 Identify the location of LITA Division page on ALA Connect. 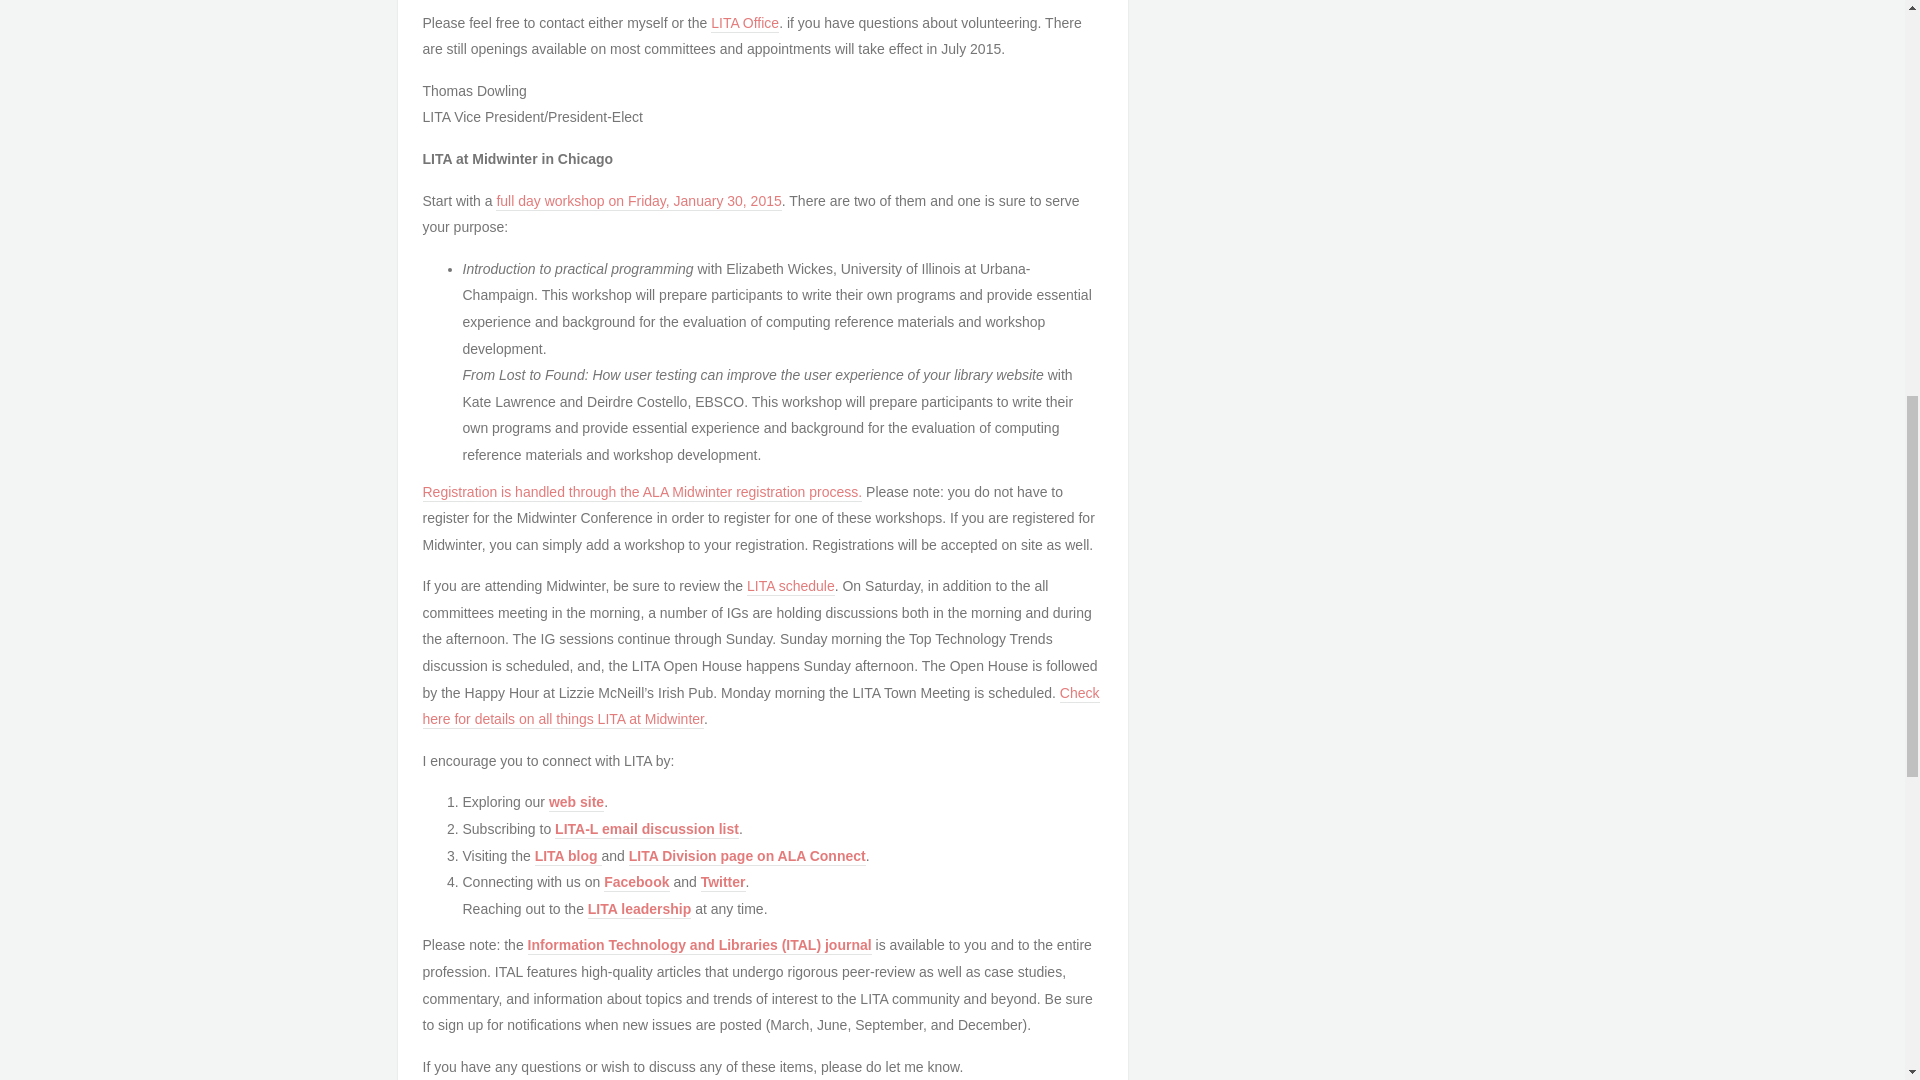
(747, 856).